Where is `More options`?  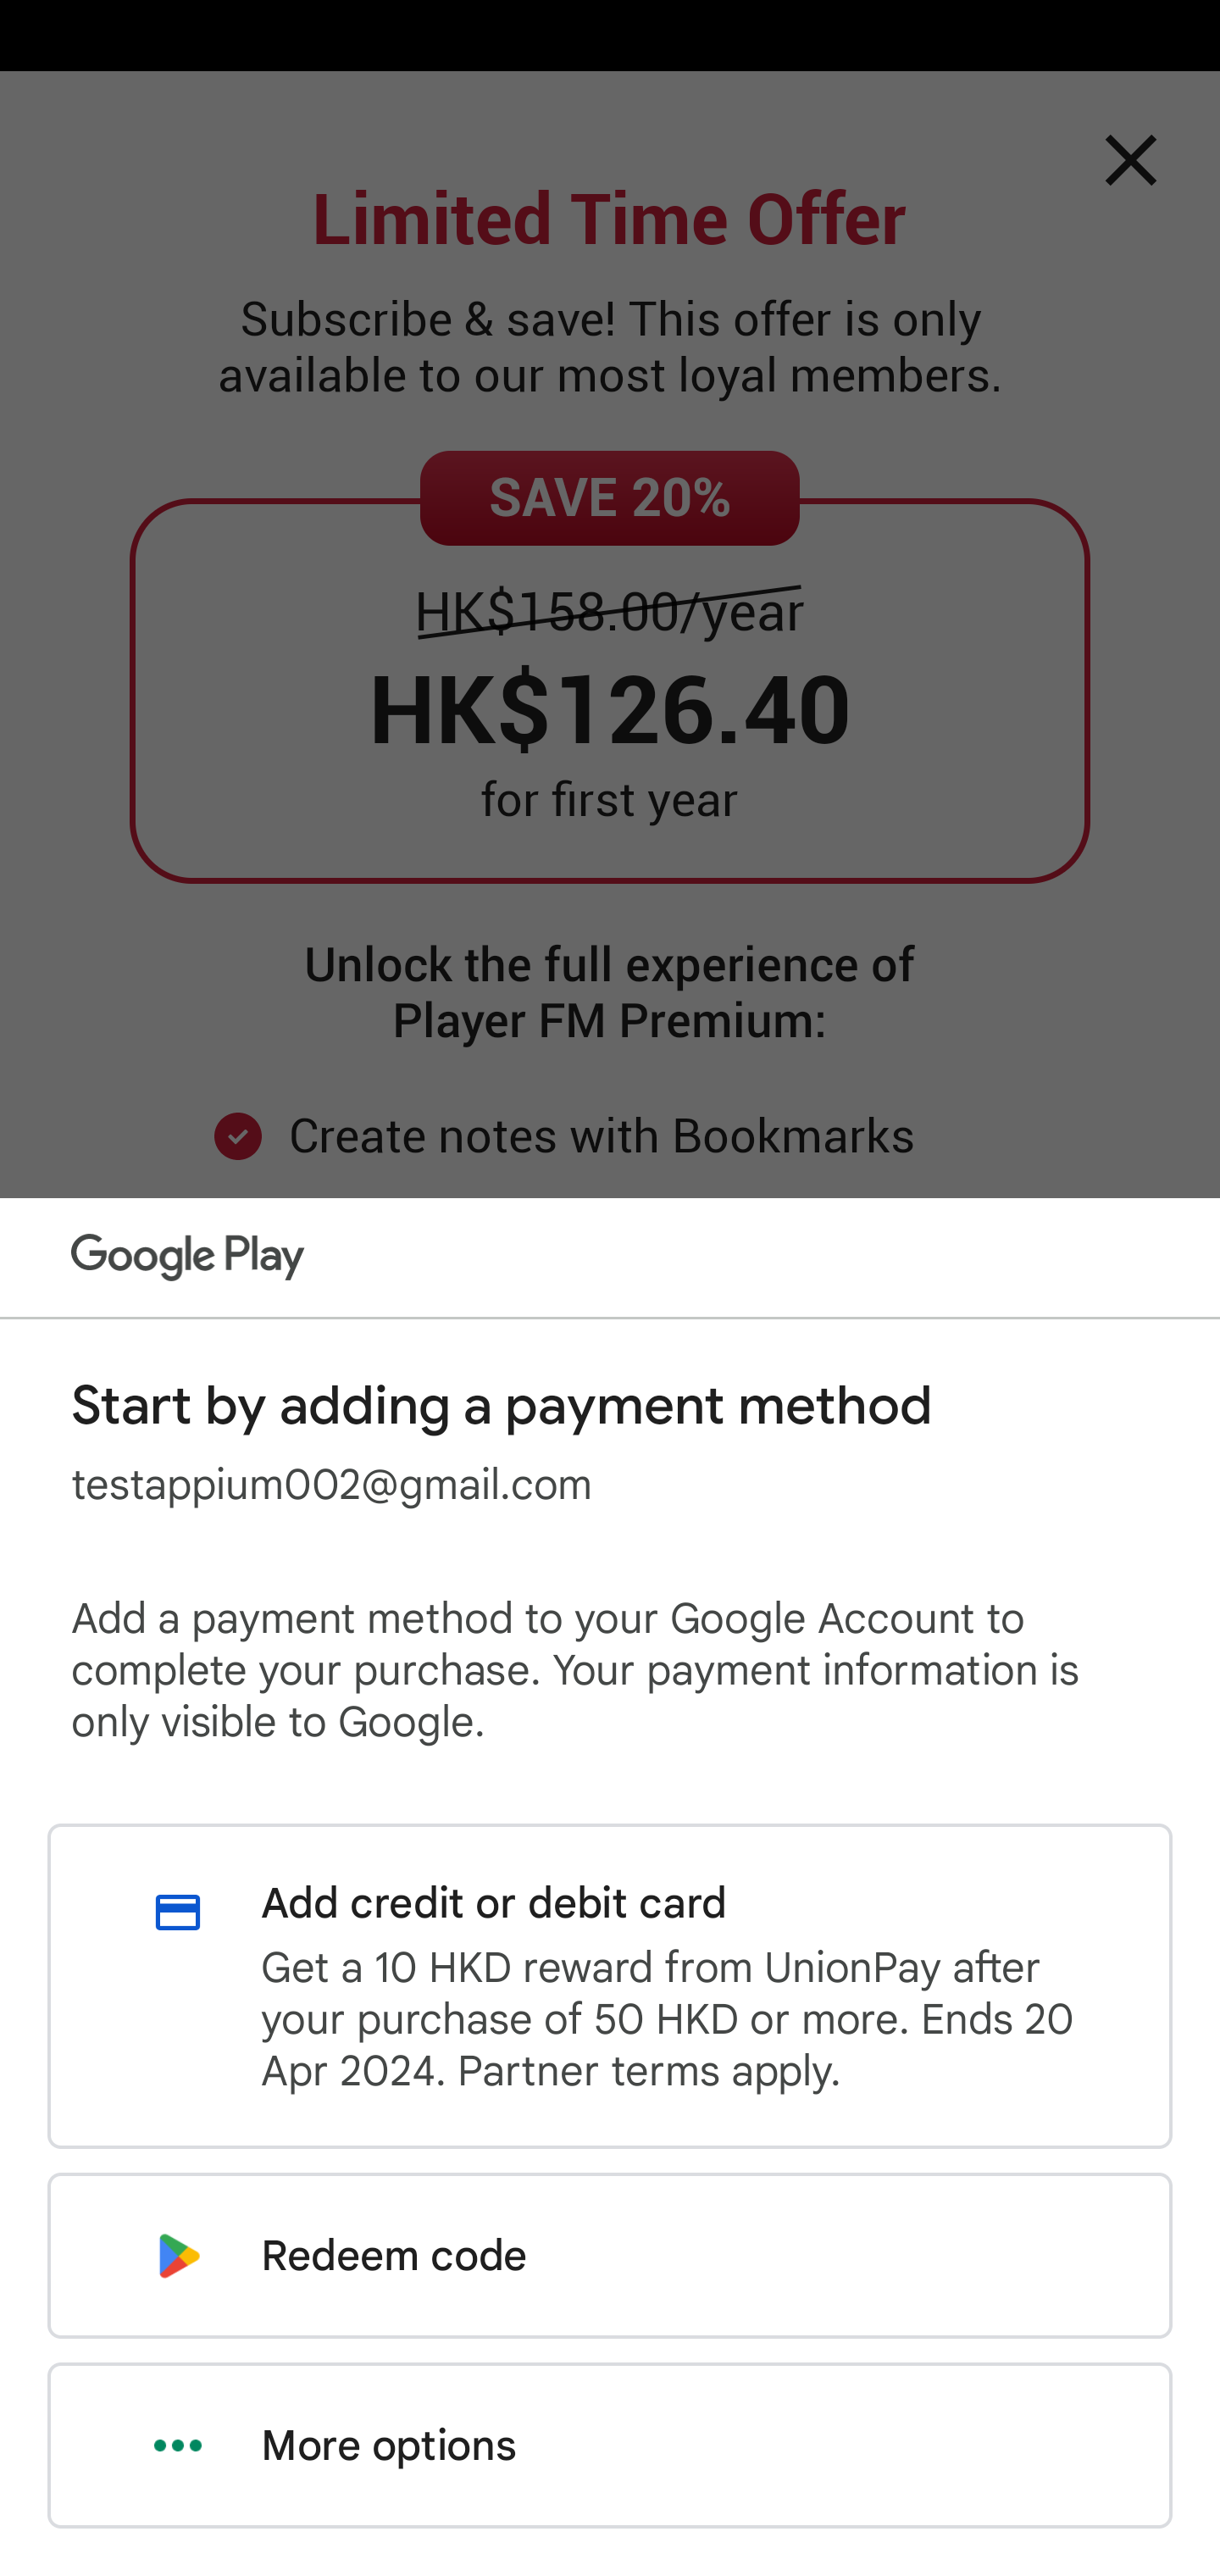 More options is located at coordinates (610, 2446).